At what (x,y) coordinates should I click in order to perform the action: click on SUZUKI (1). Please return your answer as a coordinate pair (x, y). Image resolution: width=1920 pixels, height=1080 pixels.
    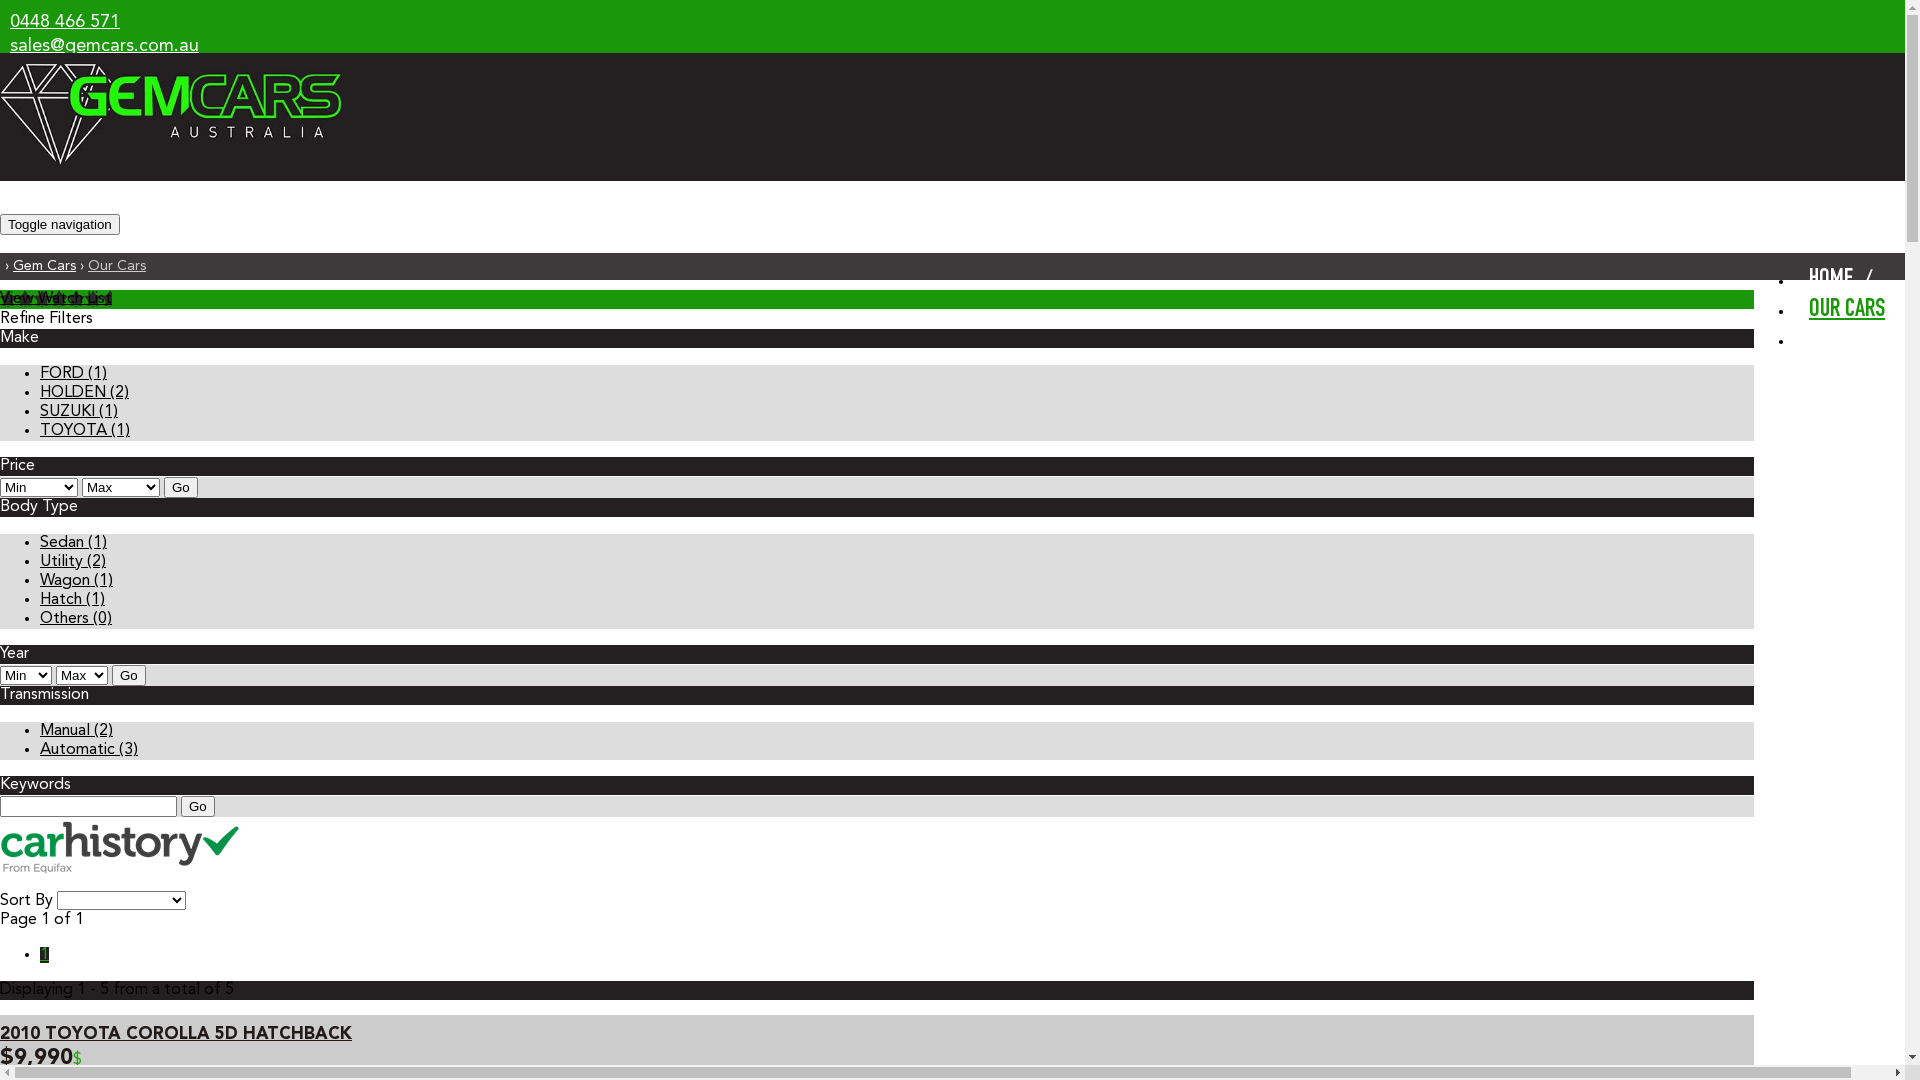
    Looking at the image, I should click on (79, 412).